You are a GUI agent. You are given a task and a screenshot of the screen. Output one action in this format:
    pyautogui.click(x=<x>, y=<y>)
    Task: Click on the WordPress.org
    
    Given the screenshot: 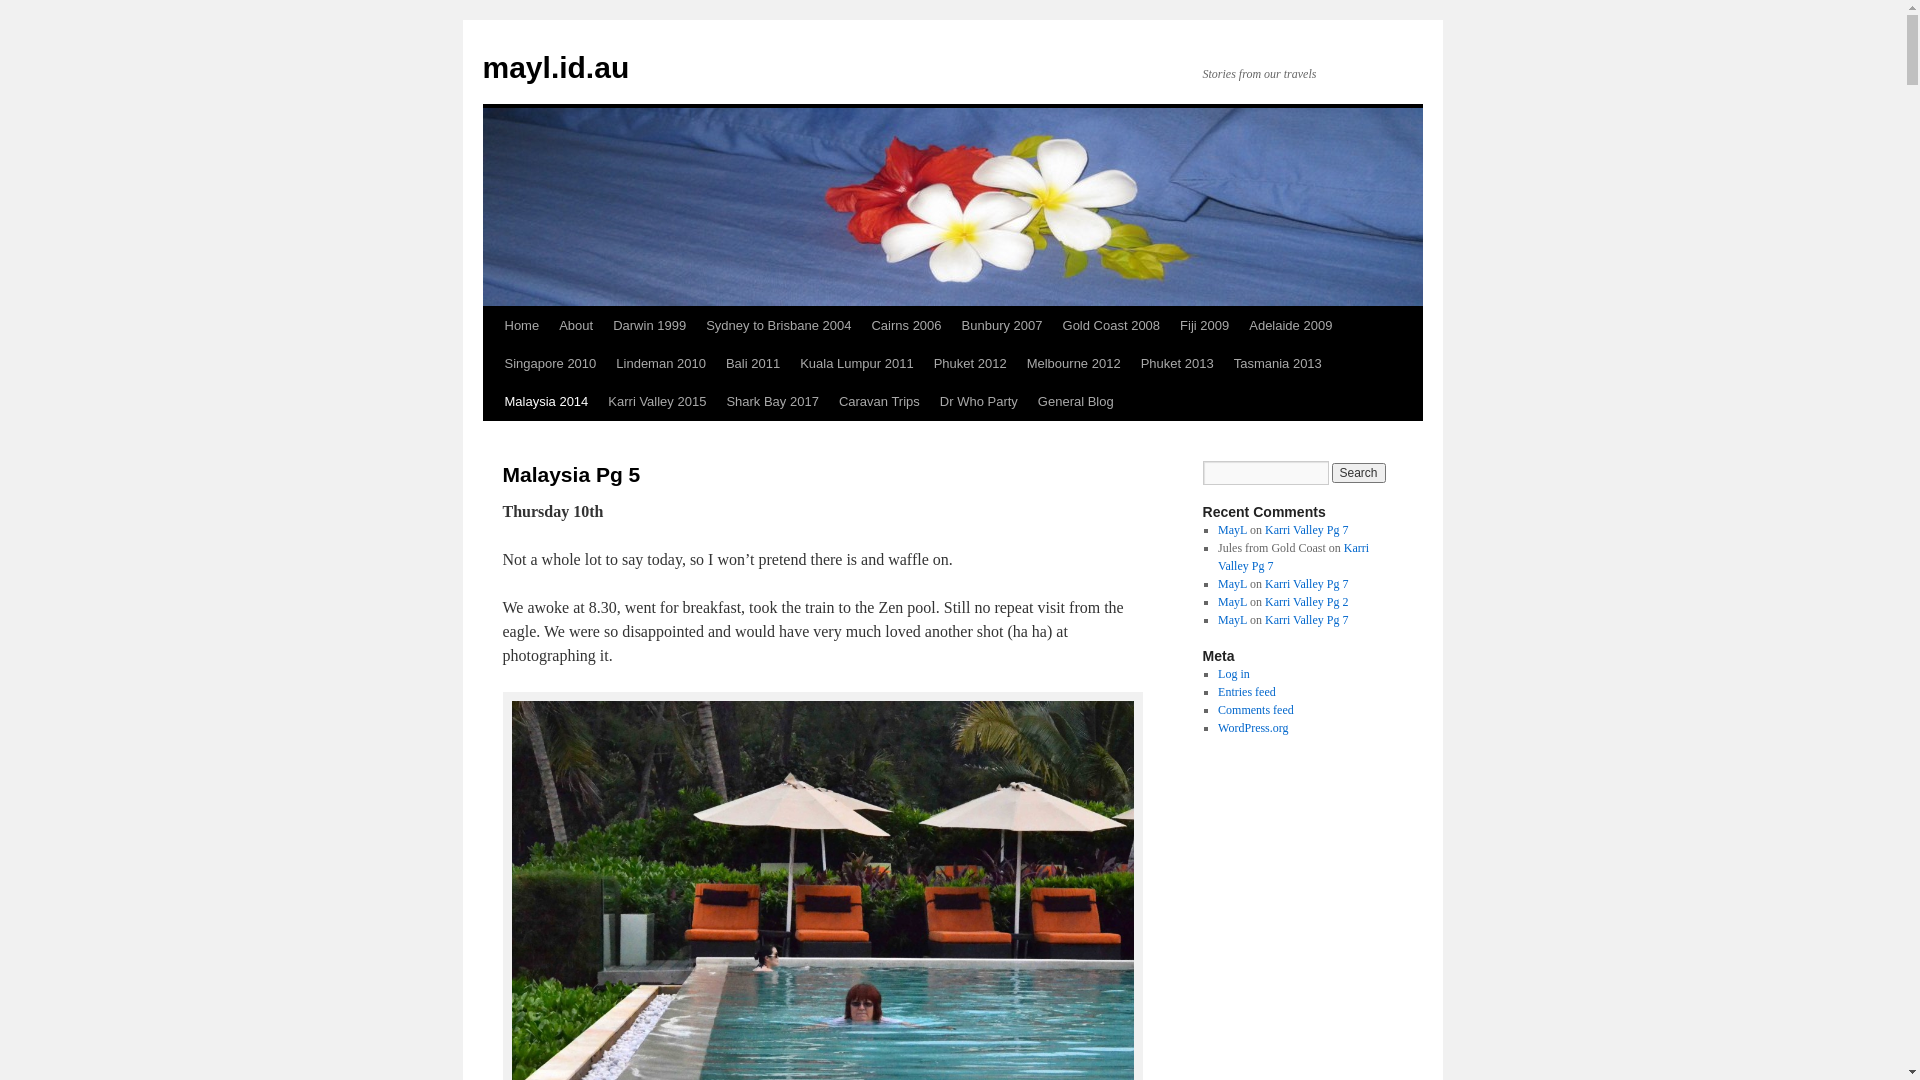 What is the action you would take?
    pyautogui.click(x=1253, y=728)
    